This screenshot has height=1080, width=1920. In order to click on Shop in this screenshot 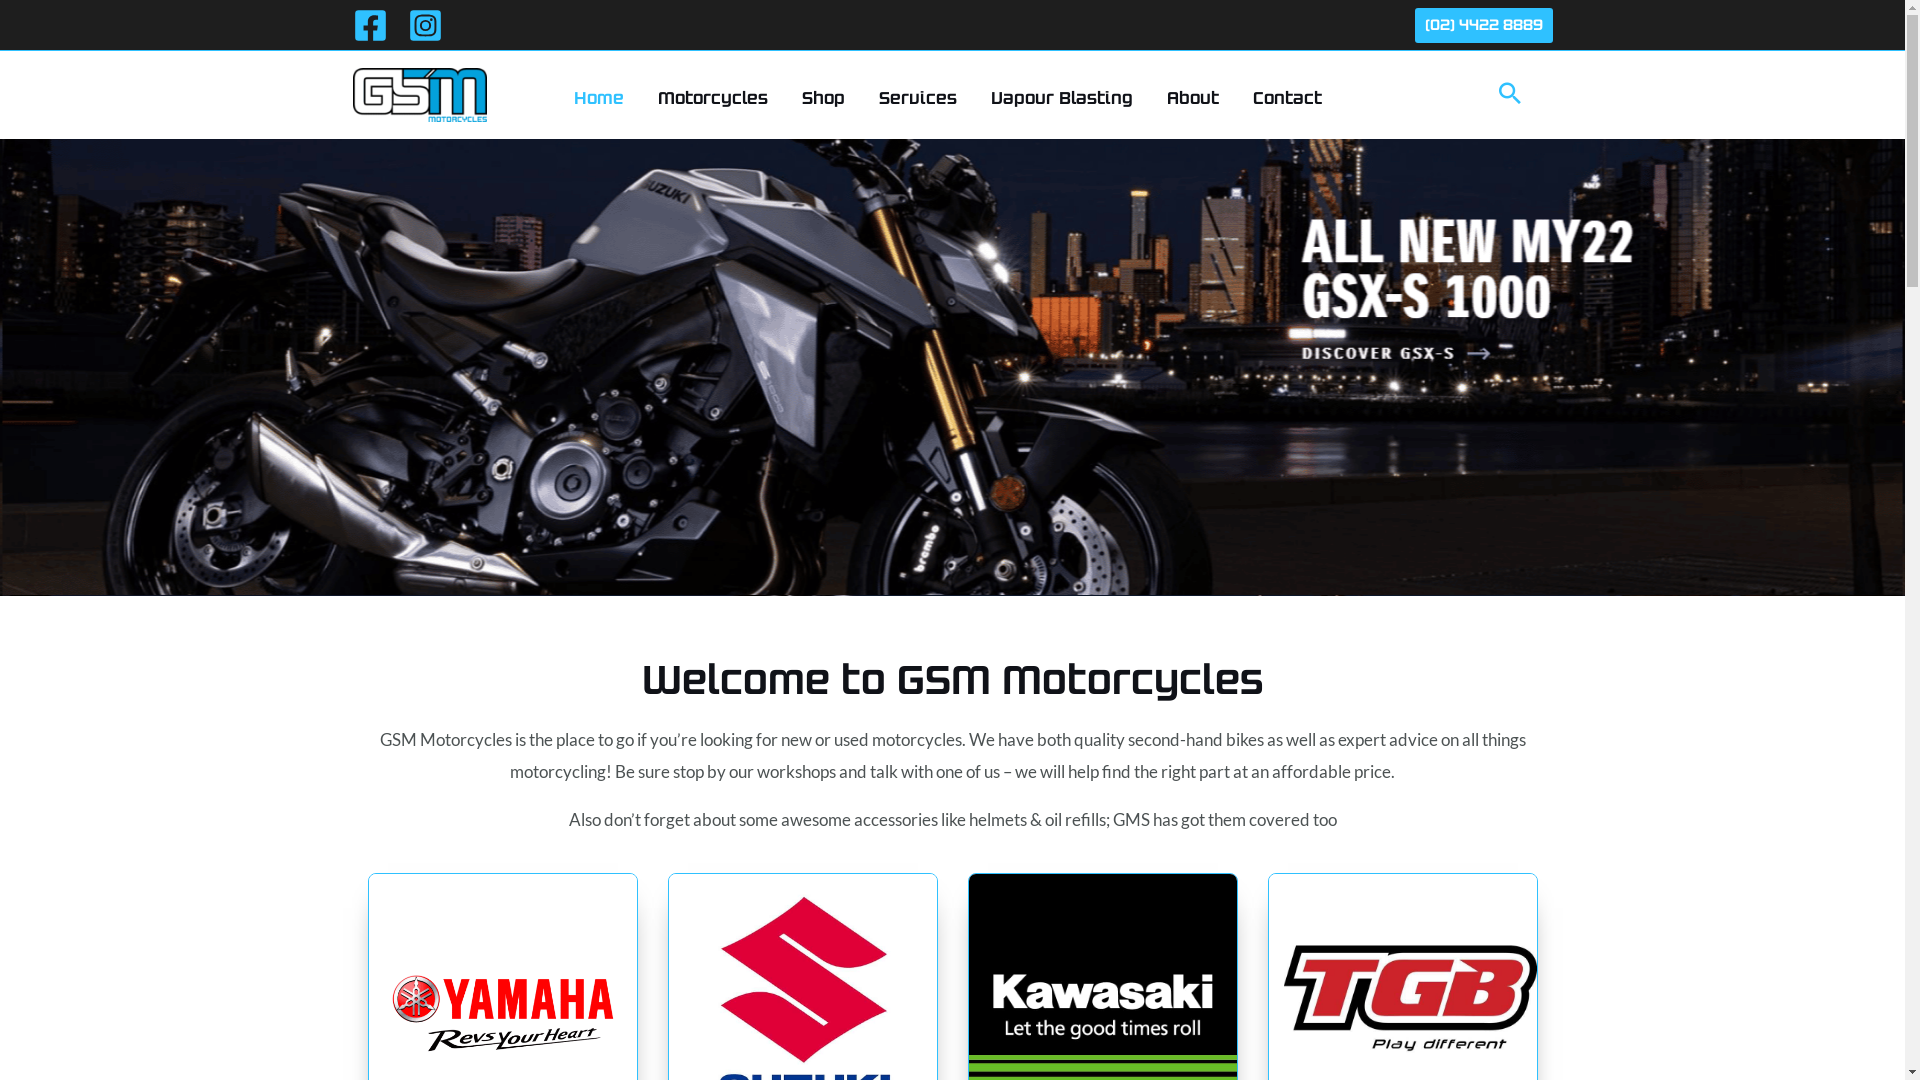, I will do `click(822, 99)`.